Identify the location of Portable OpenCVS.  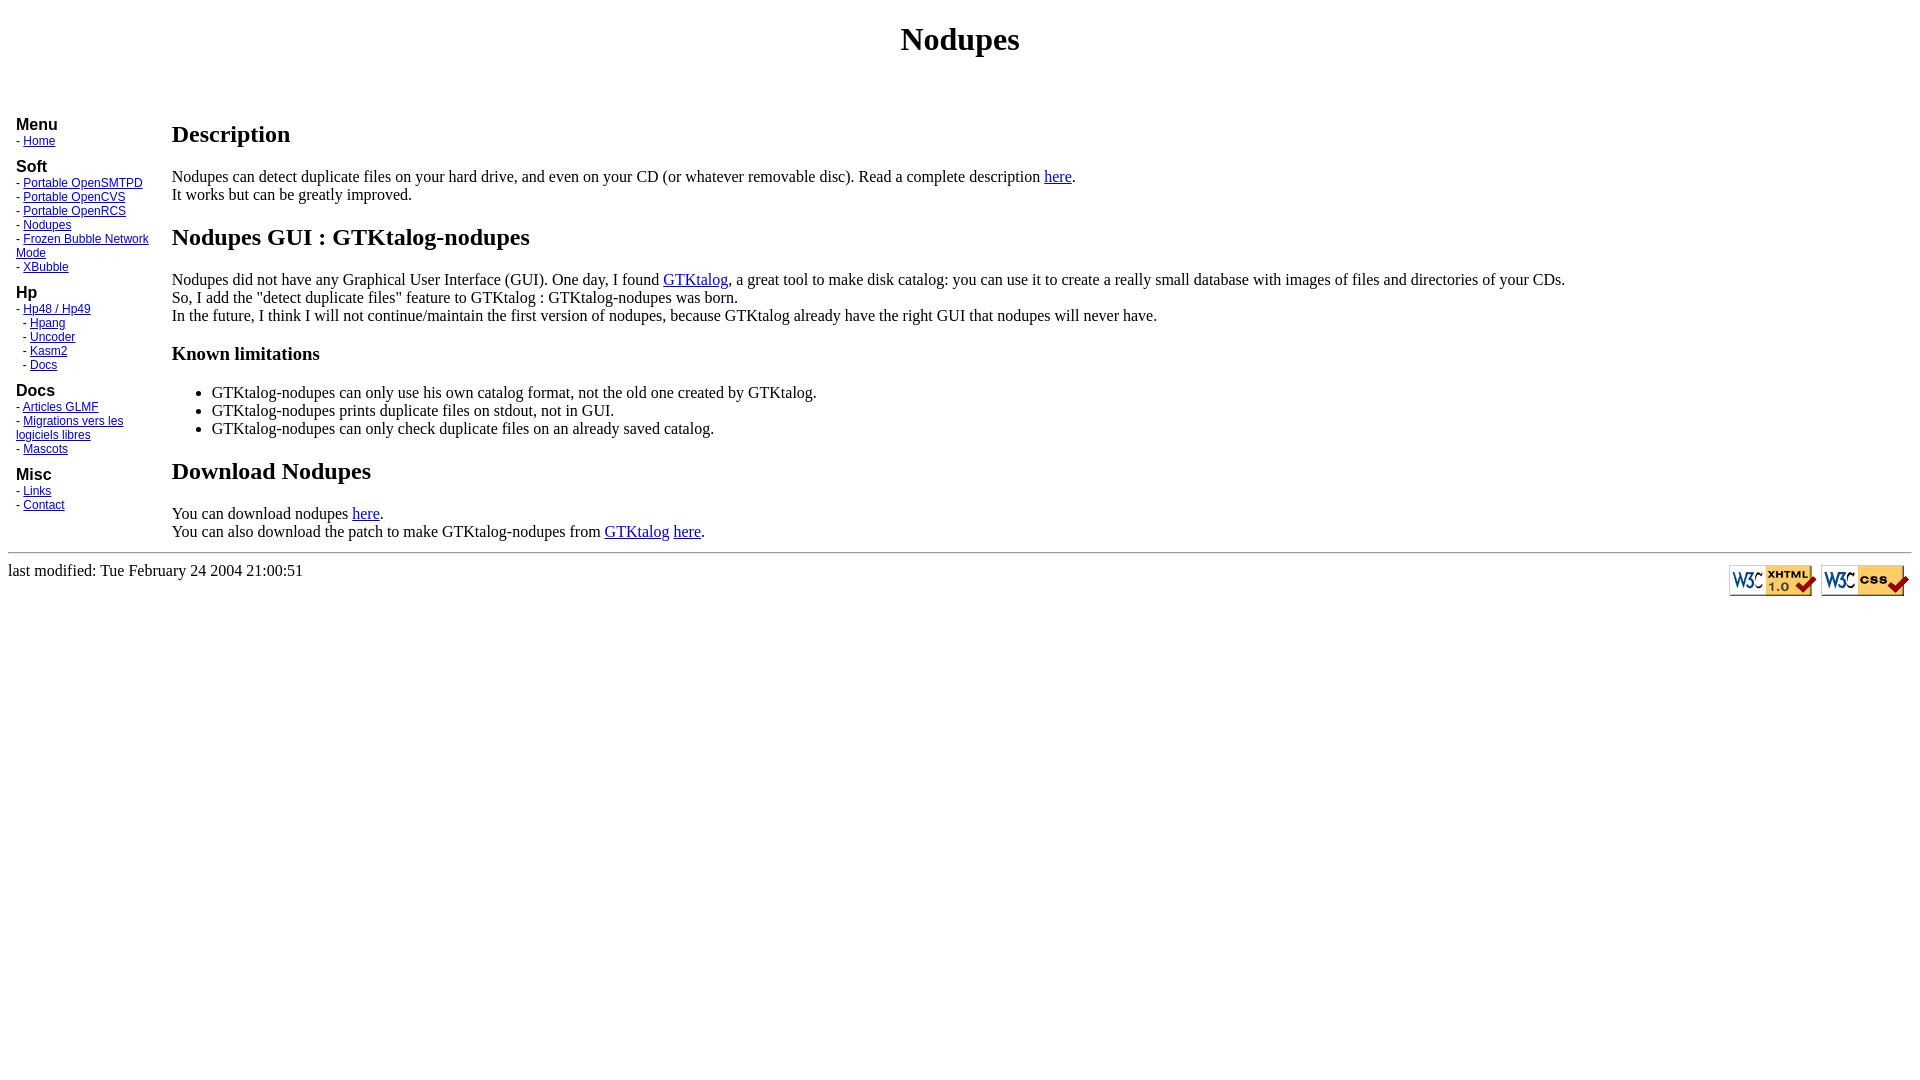
(74, 197).